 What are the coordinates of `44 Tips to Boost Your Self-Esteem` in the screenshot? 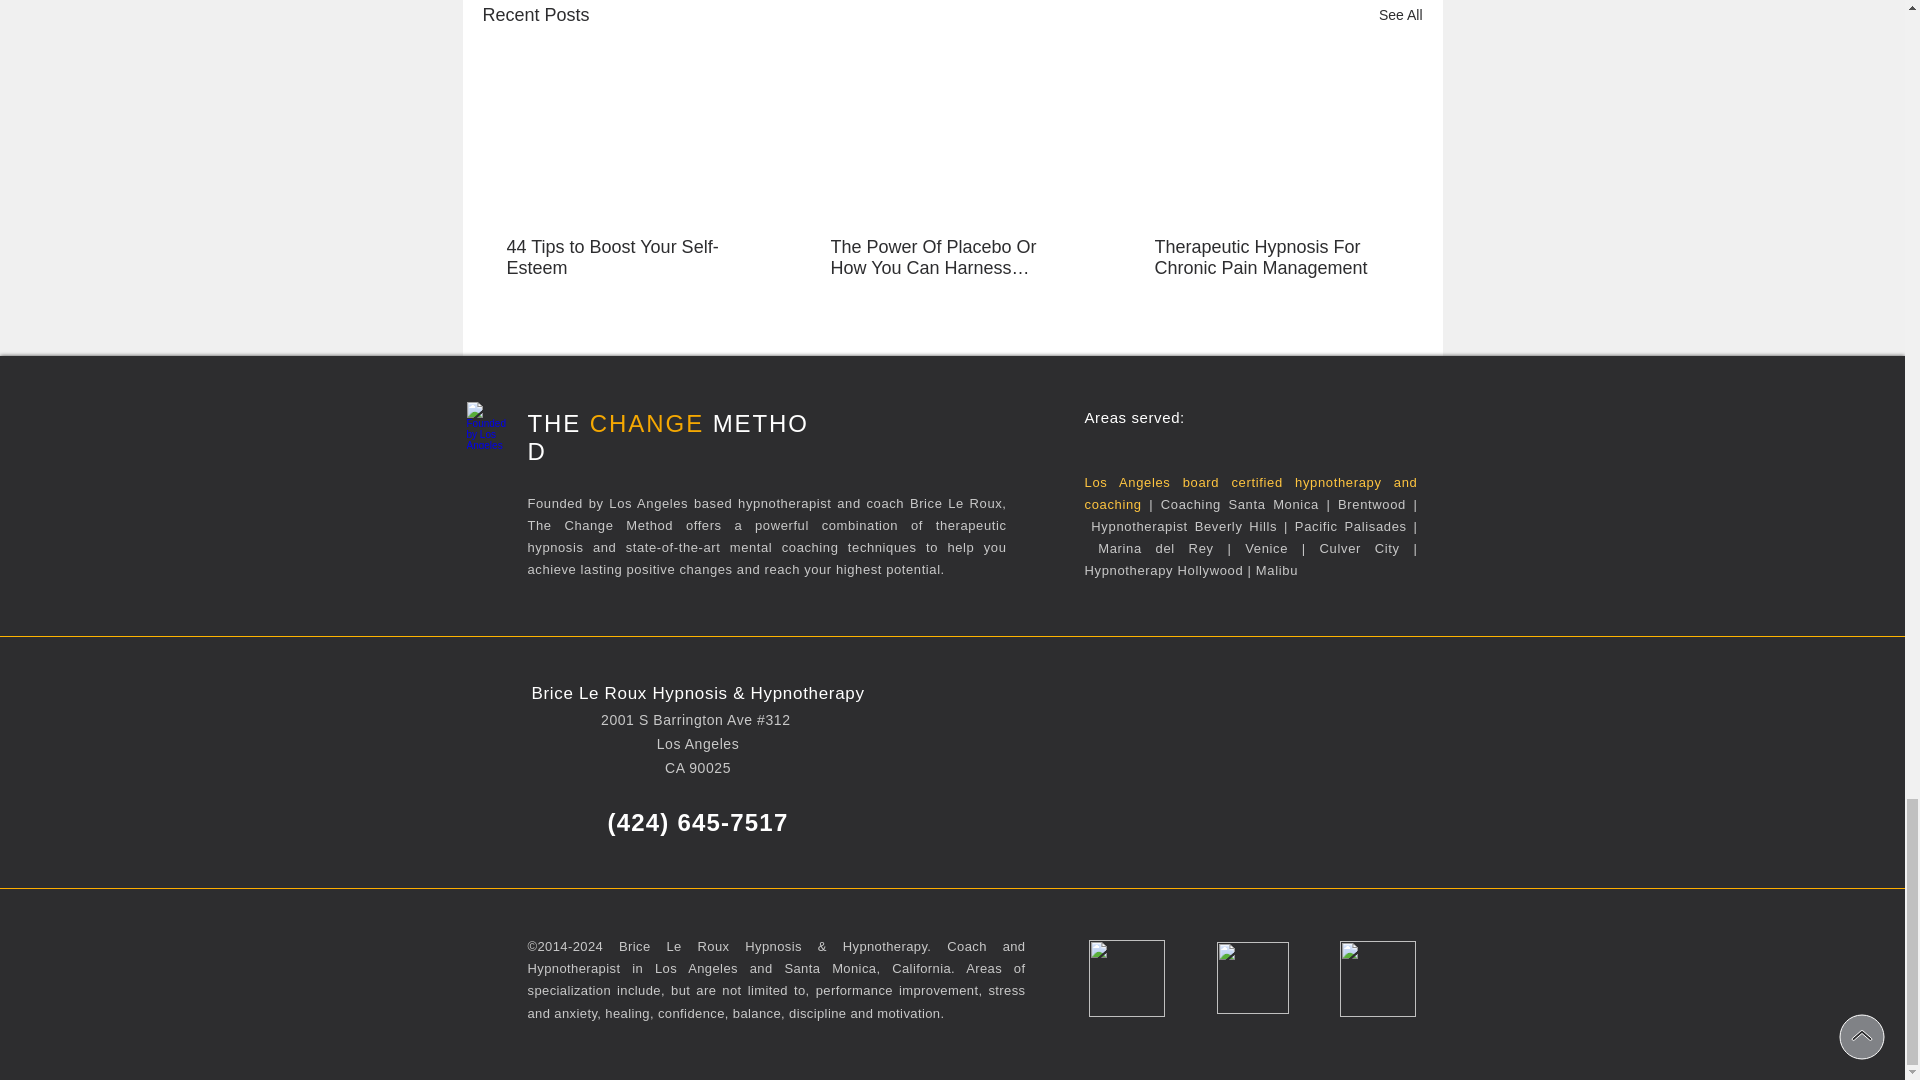 It's located at (627, 257).